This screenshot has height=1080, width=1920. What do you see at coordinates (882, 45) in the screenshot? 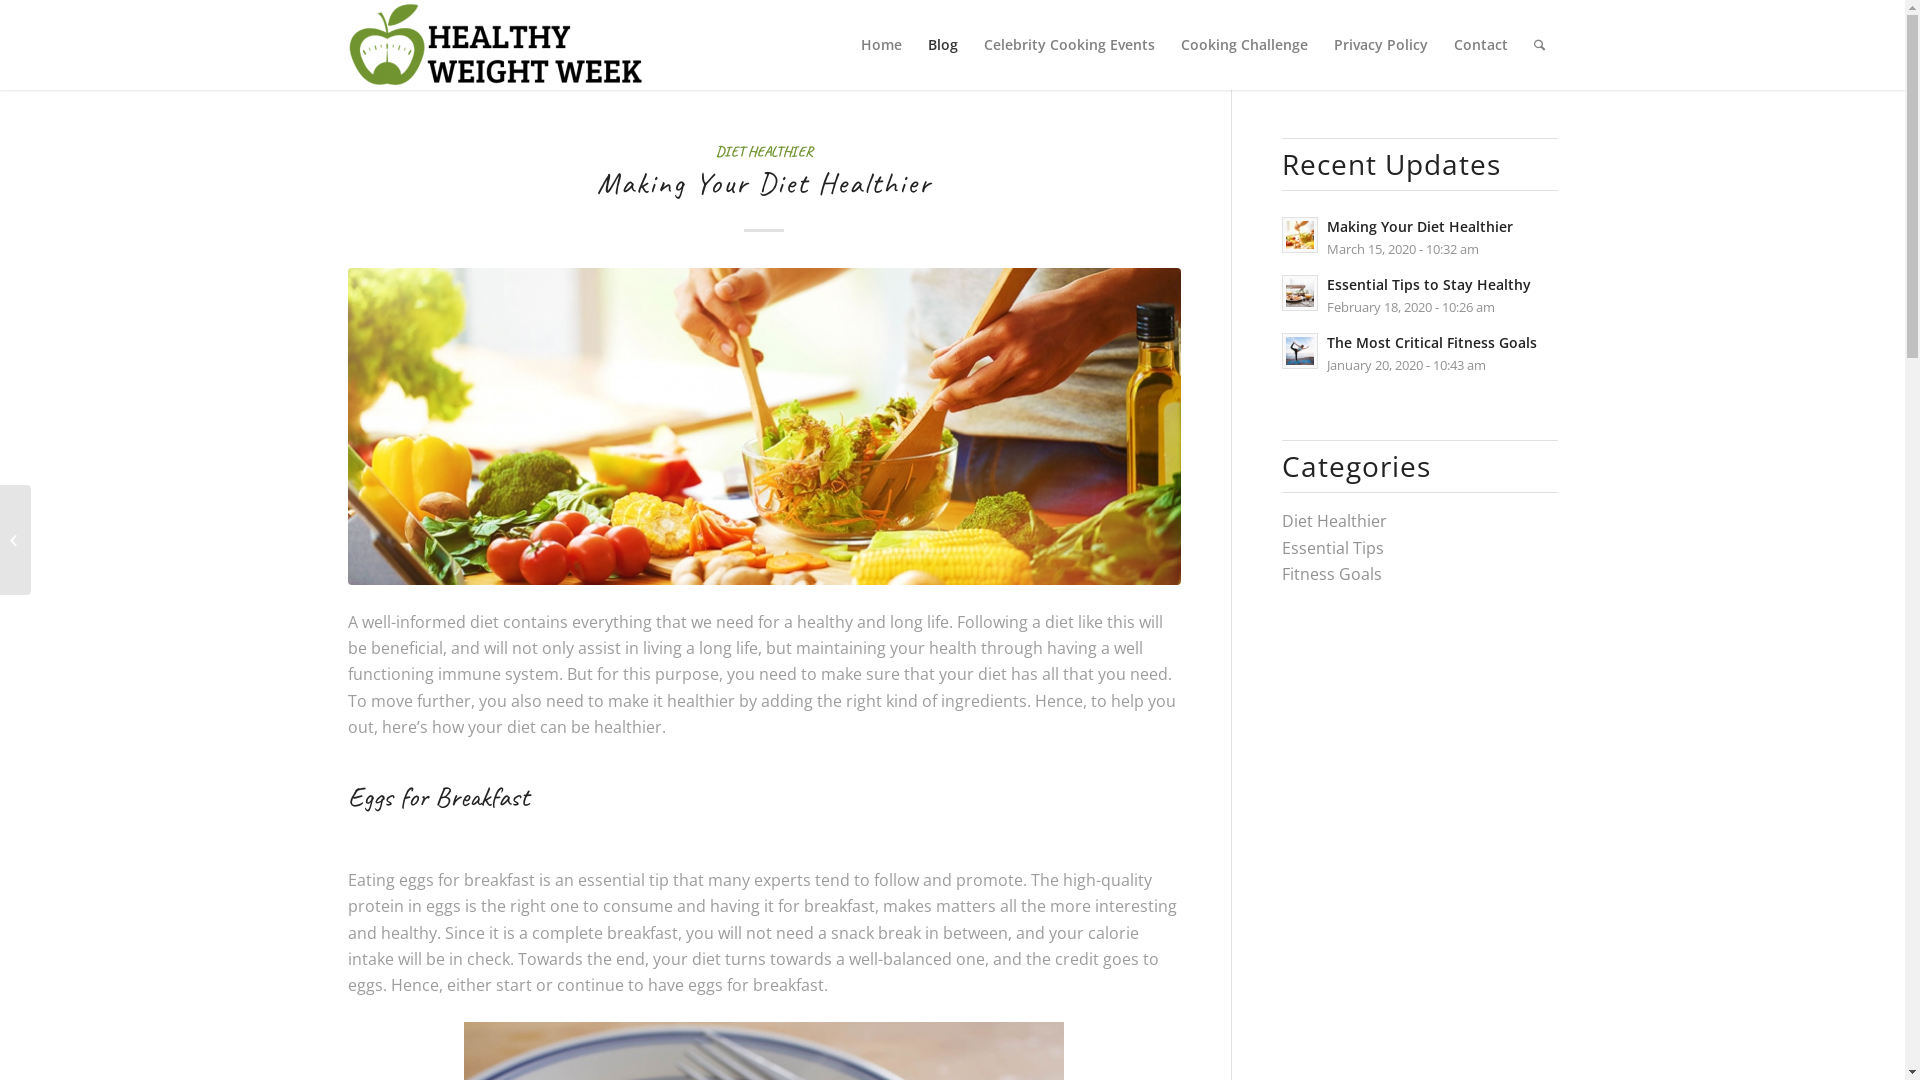
I see `Home` at bounding box center [882, 45].